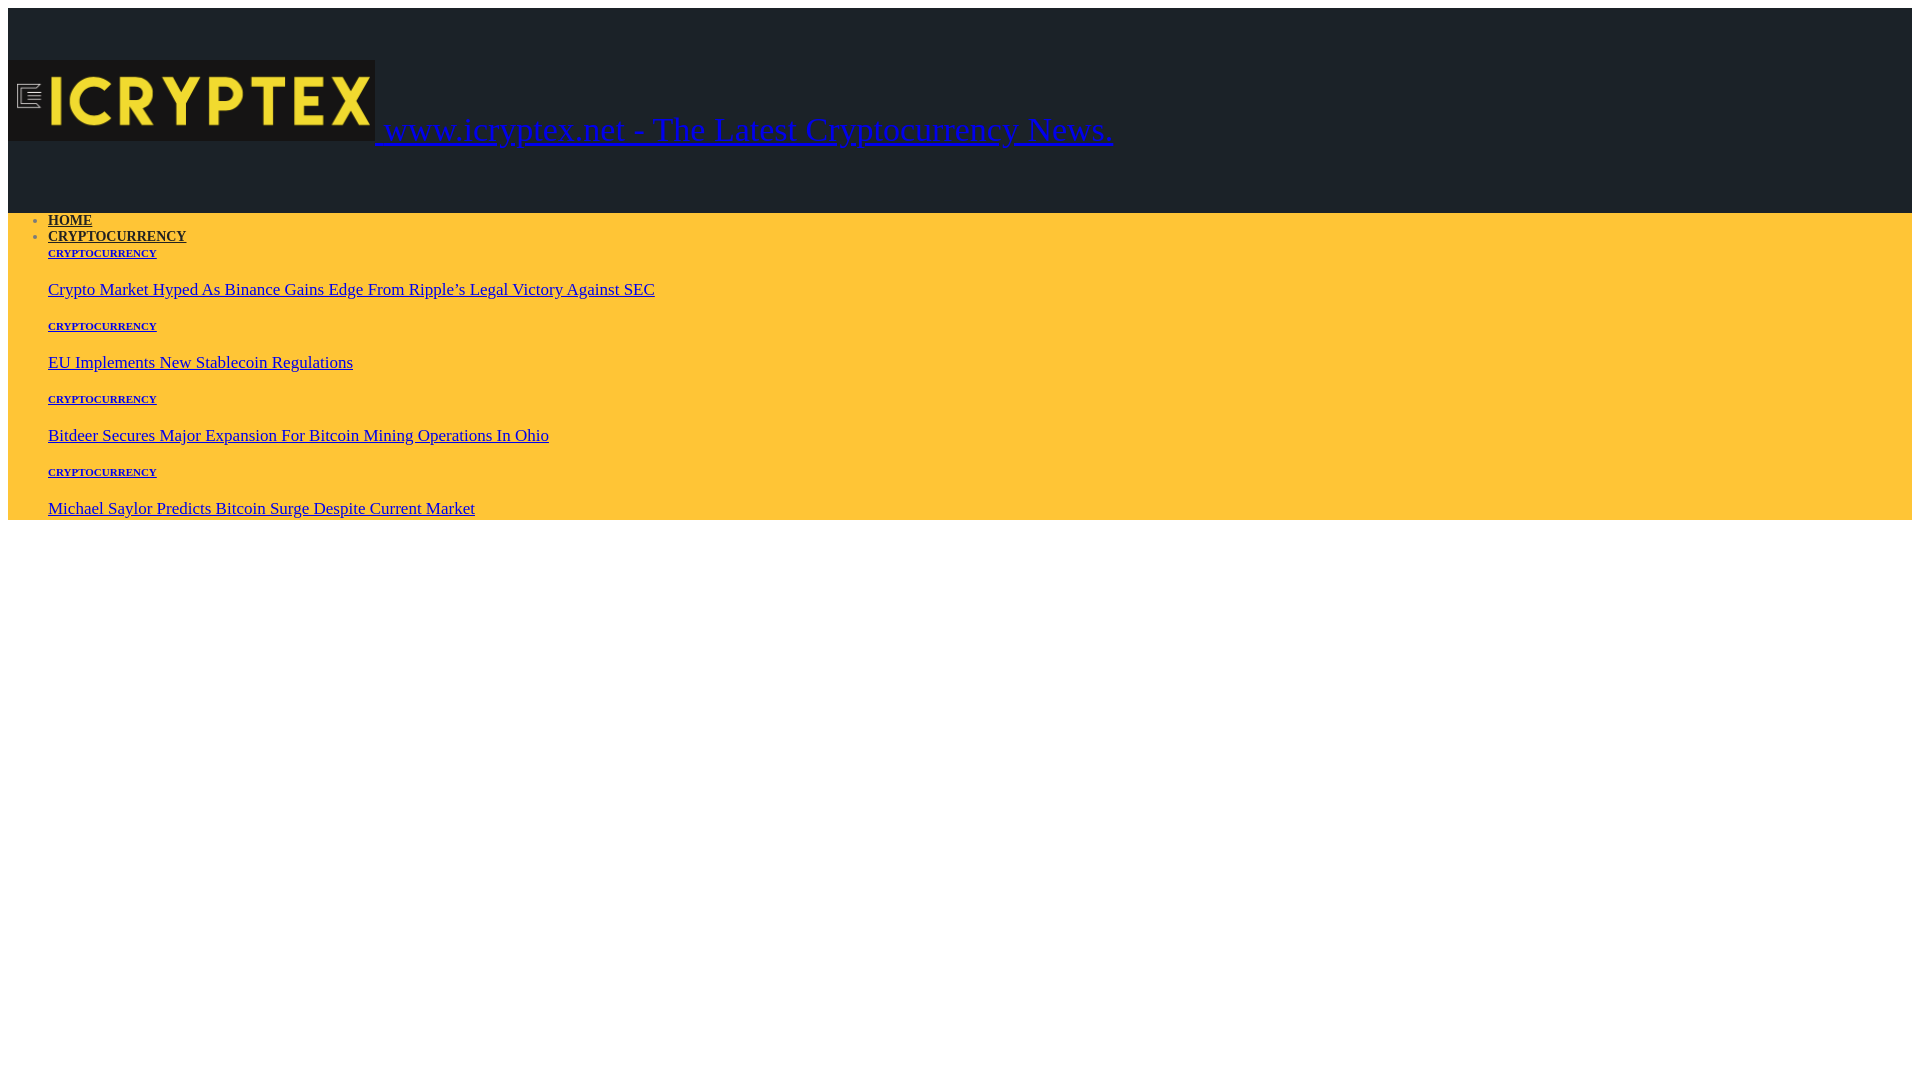 The height and width of the screenshot is (1080, 1920). I want to click on CRYPTOCURRENCY, so click(102, 253).